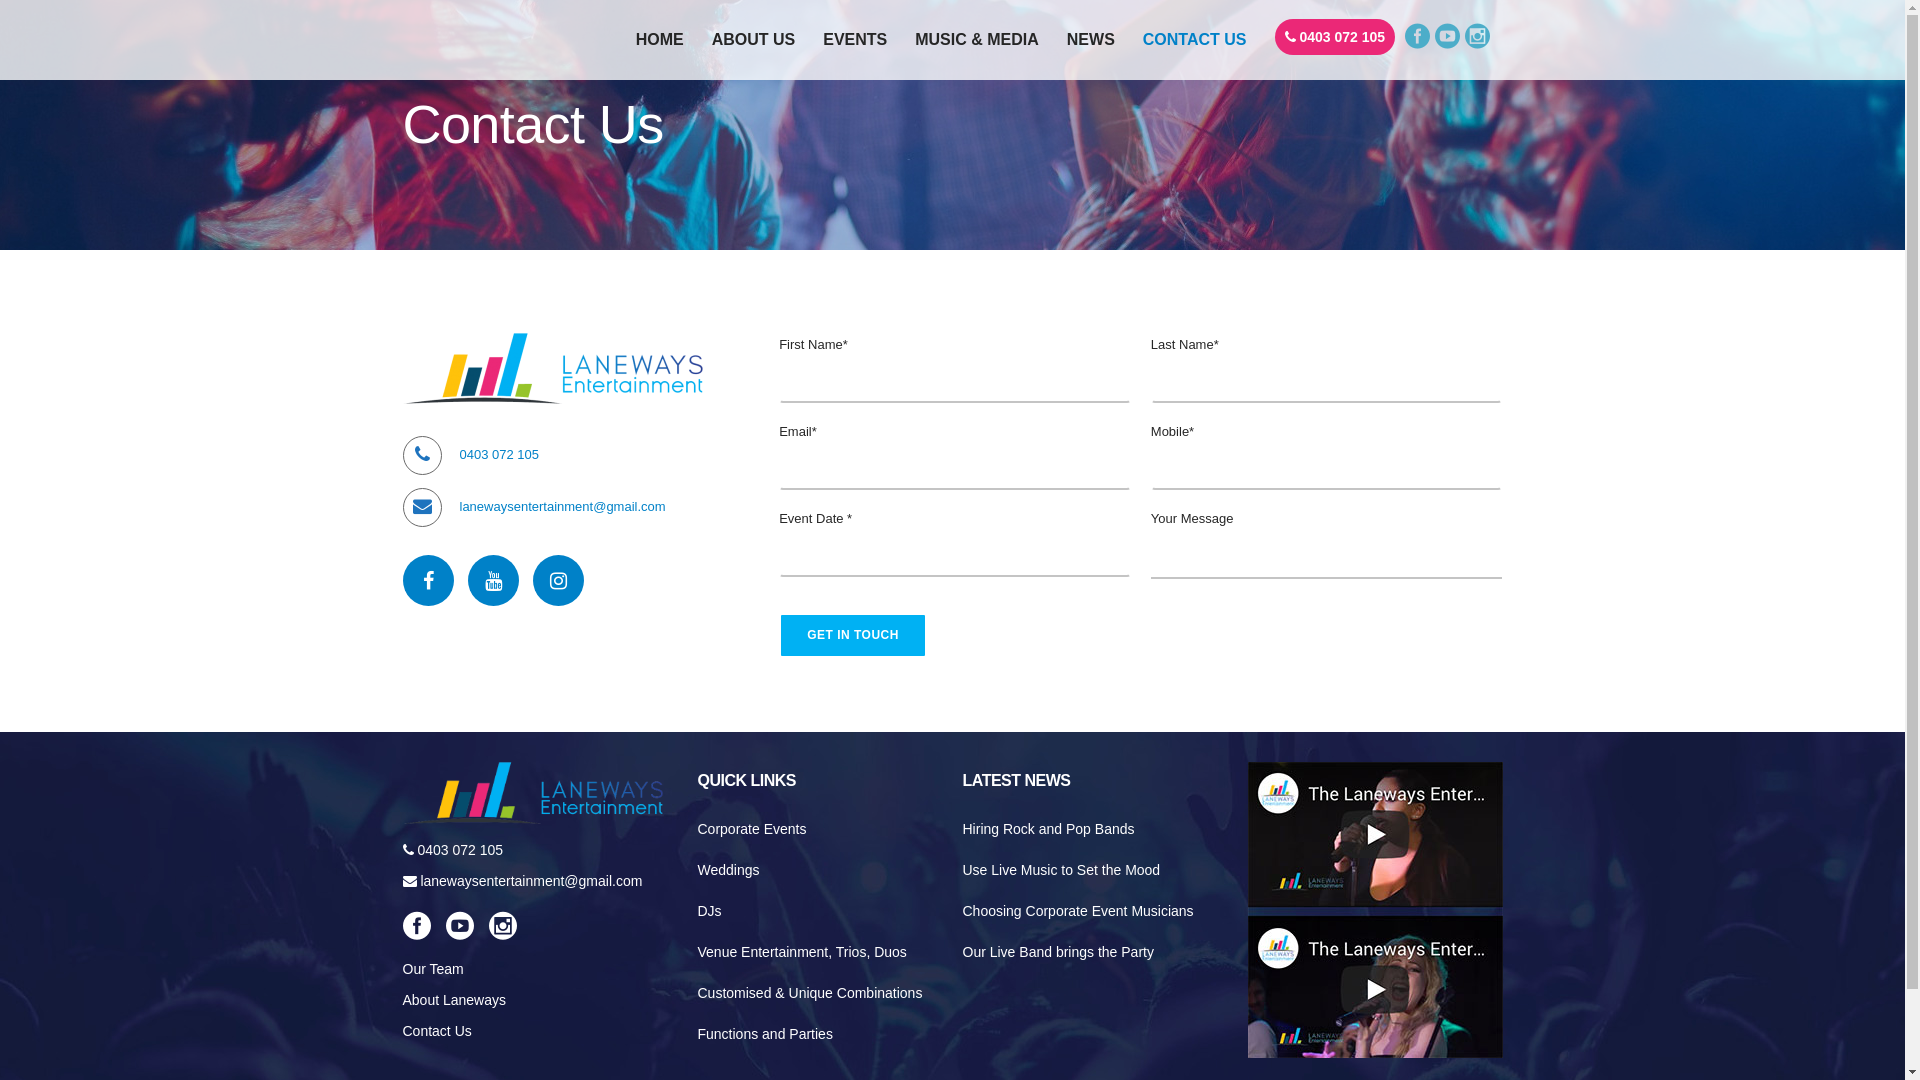  What do you see at coordinates (660, 40) in the screenshot?
I see `HOME` at bounding box center [660, 40].